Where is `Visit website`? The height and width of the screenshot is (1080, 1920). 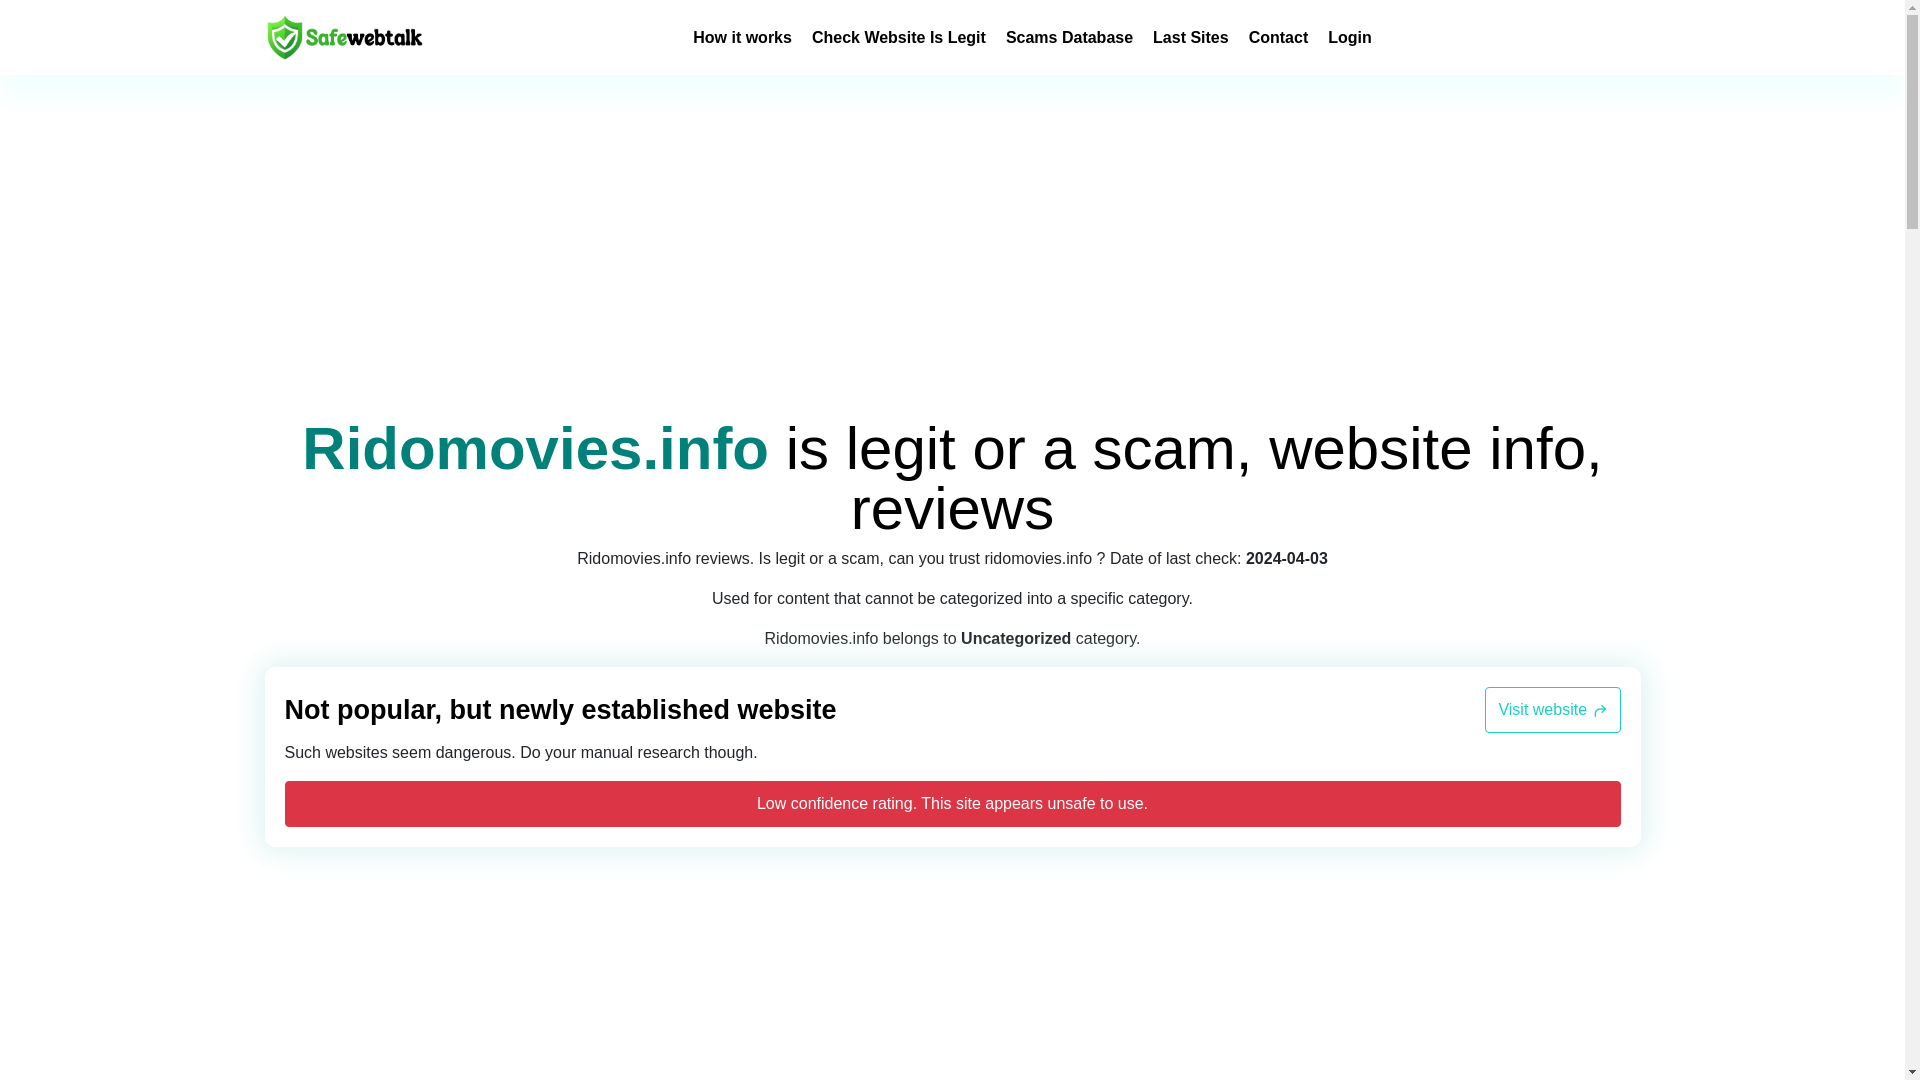
Visit website is located at coordinates (1552, 710).